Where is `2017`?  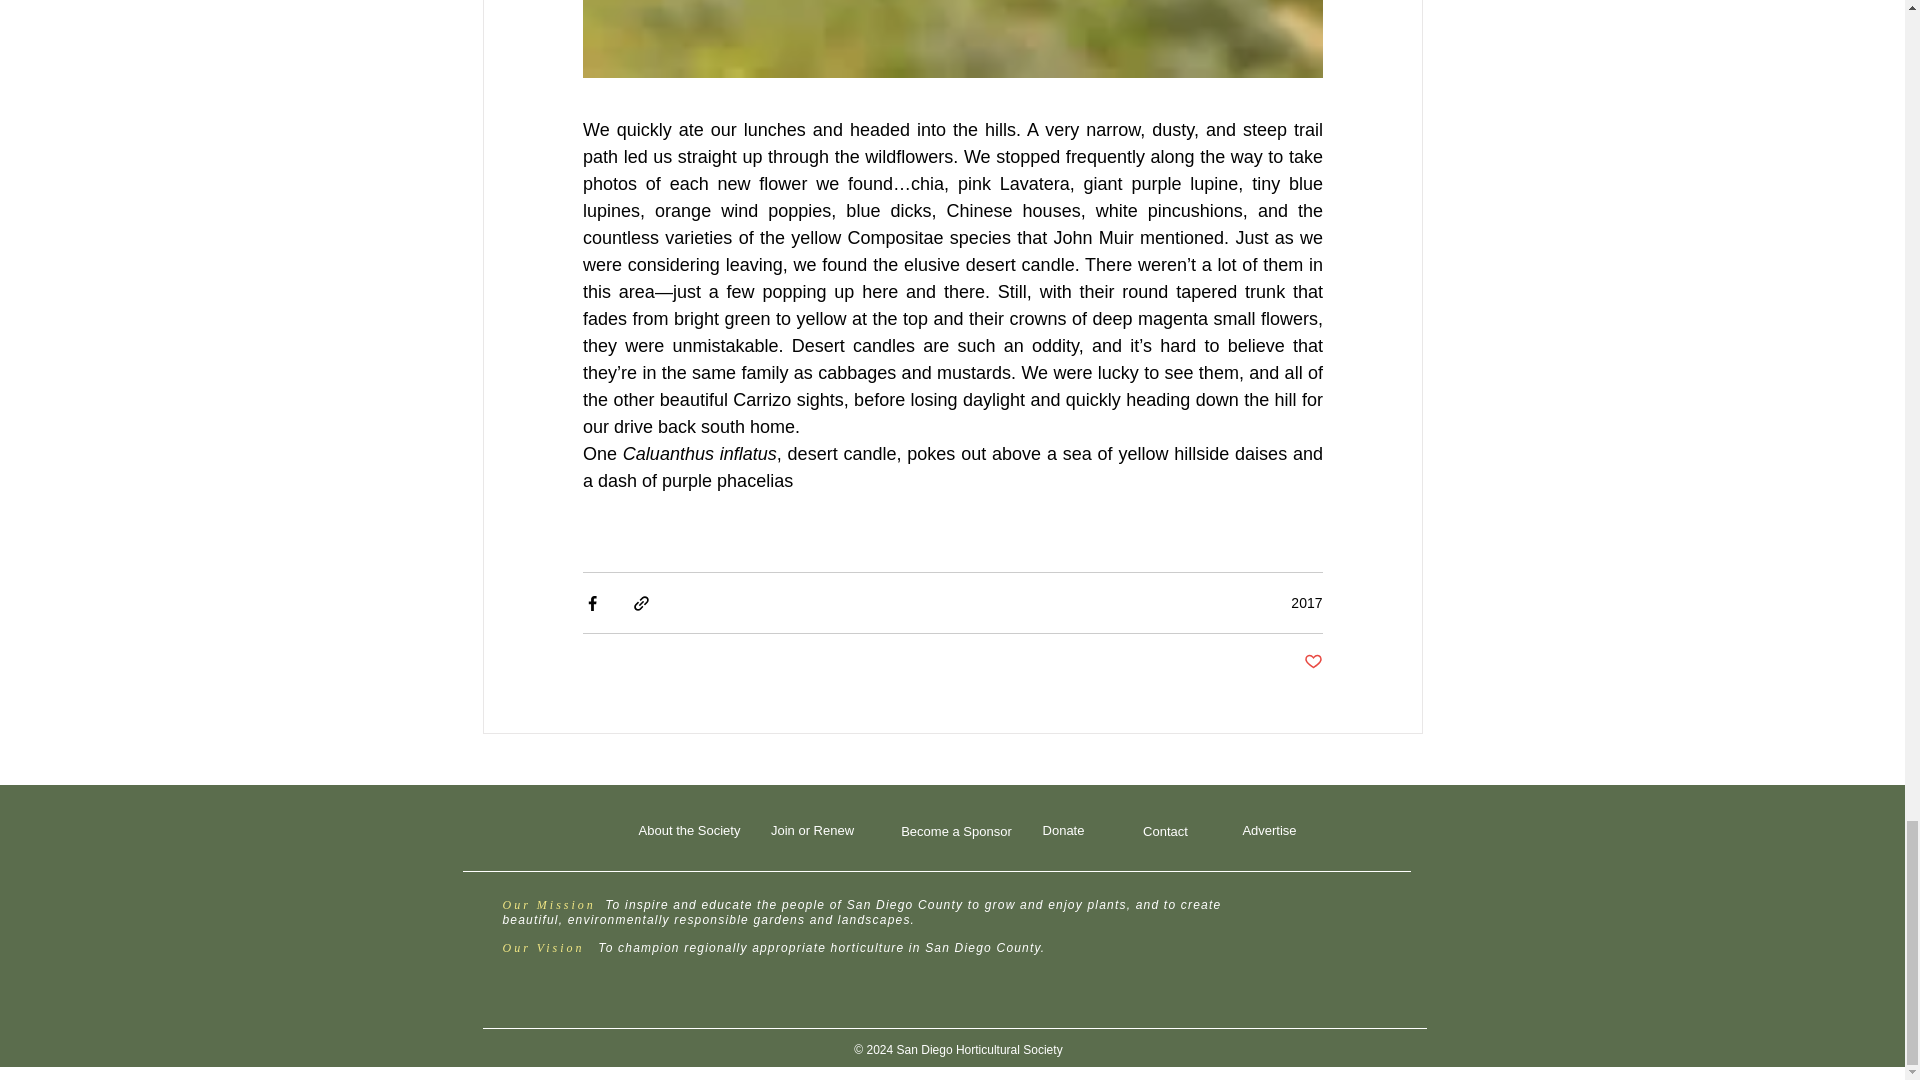 2017 is located at coordinates (1306, 603).